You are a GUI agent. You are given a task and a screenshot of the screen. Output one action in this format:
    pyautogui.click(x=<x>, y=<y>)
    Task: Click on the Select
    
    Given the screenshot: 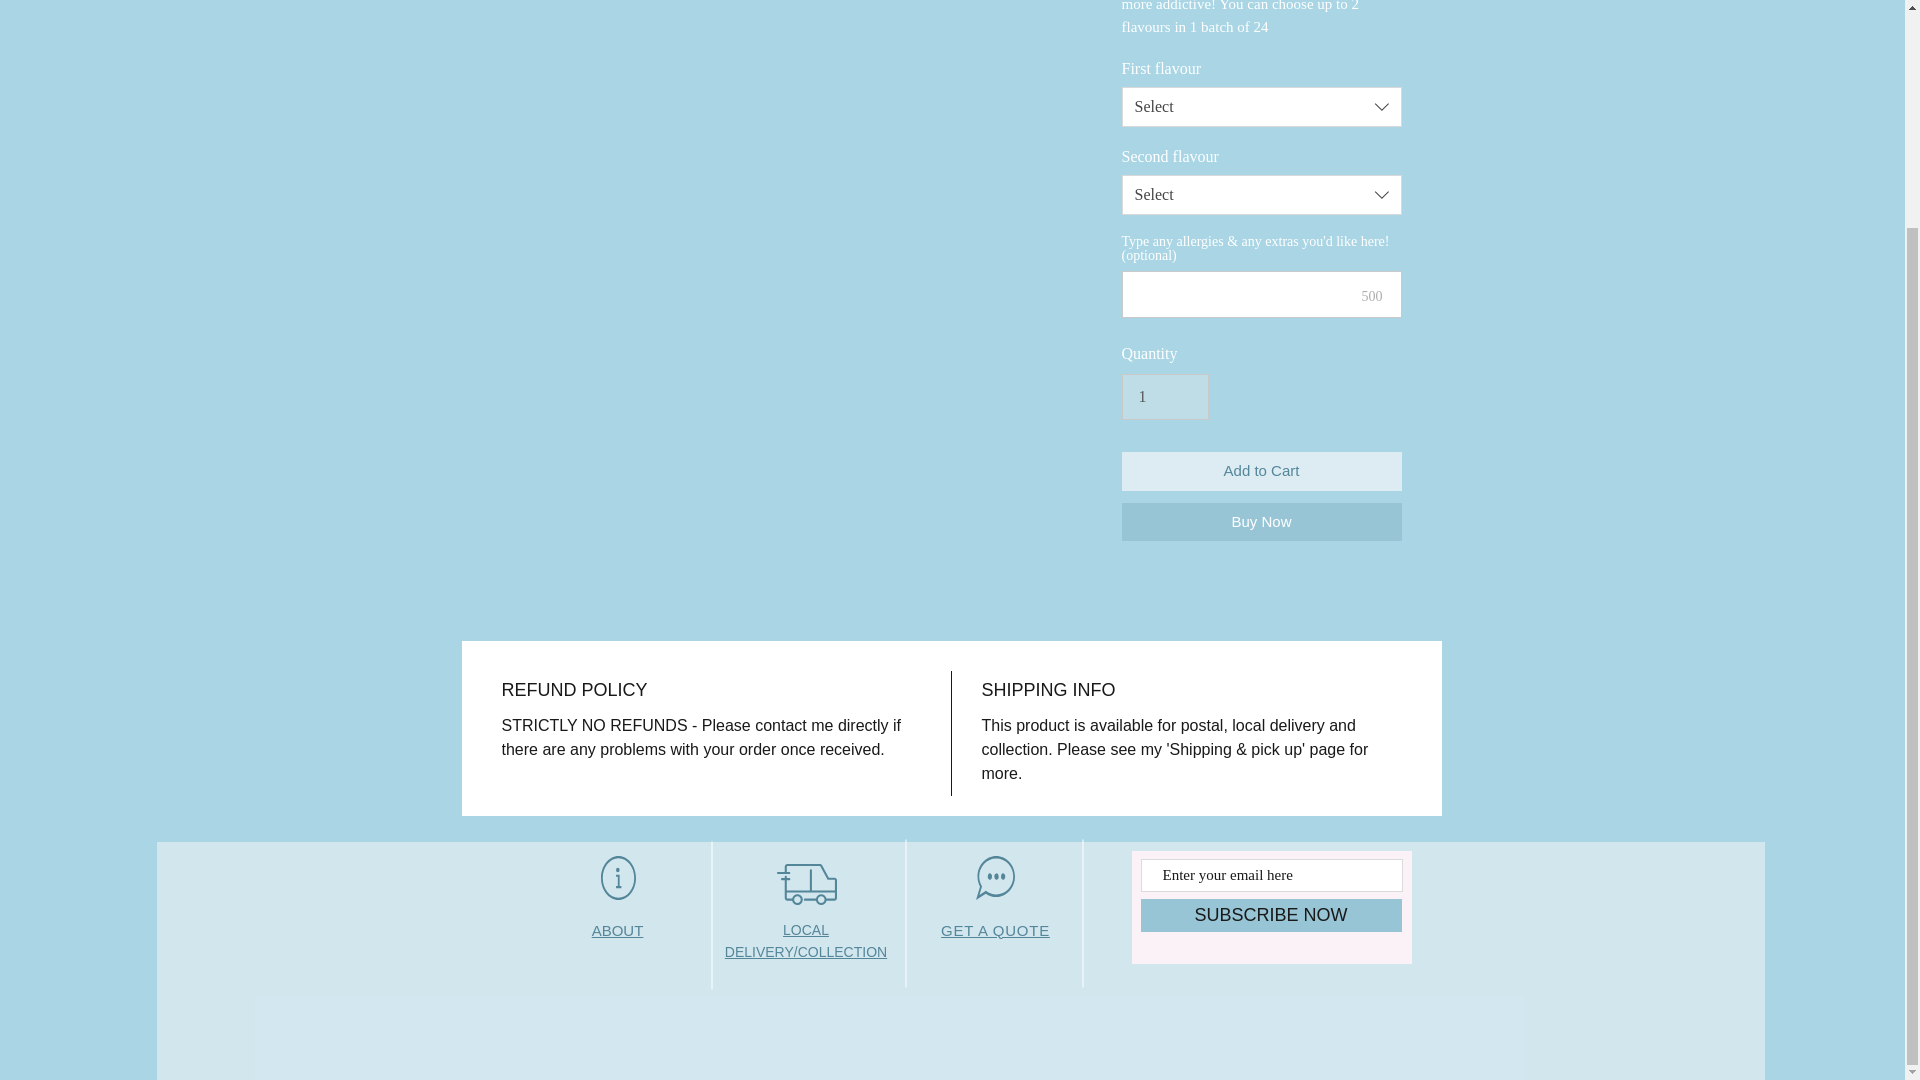 What is the action you would take?
    pyautogui.click(x=1261, y=194)
    